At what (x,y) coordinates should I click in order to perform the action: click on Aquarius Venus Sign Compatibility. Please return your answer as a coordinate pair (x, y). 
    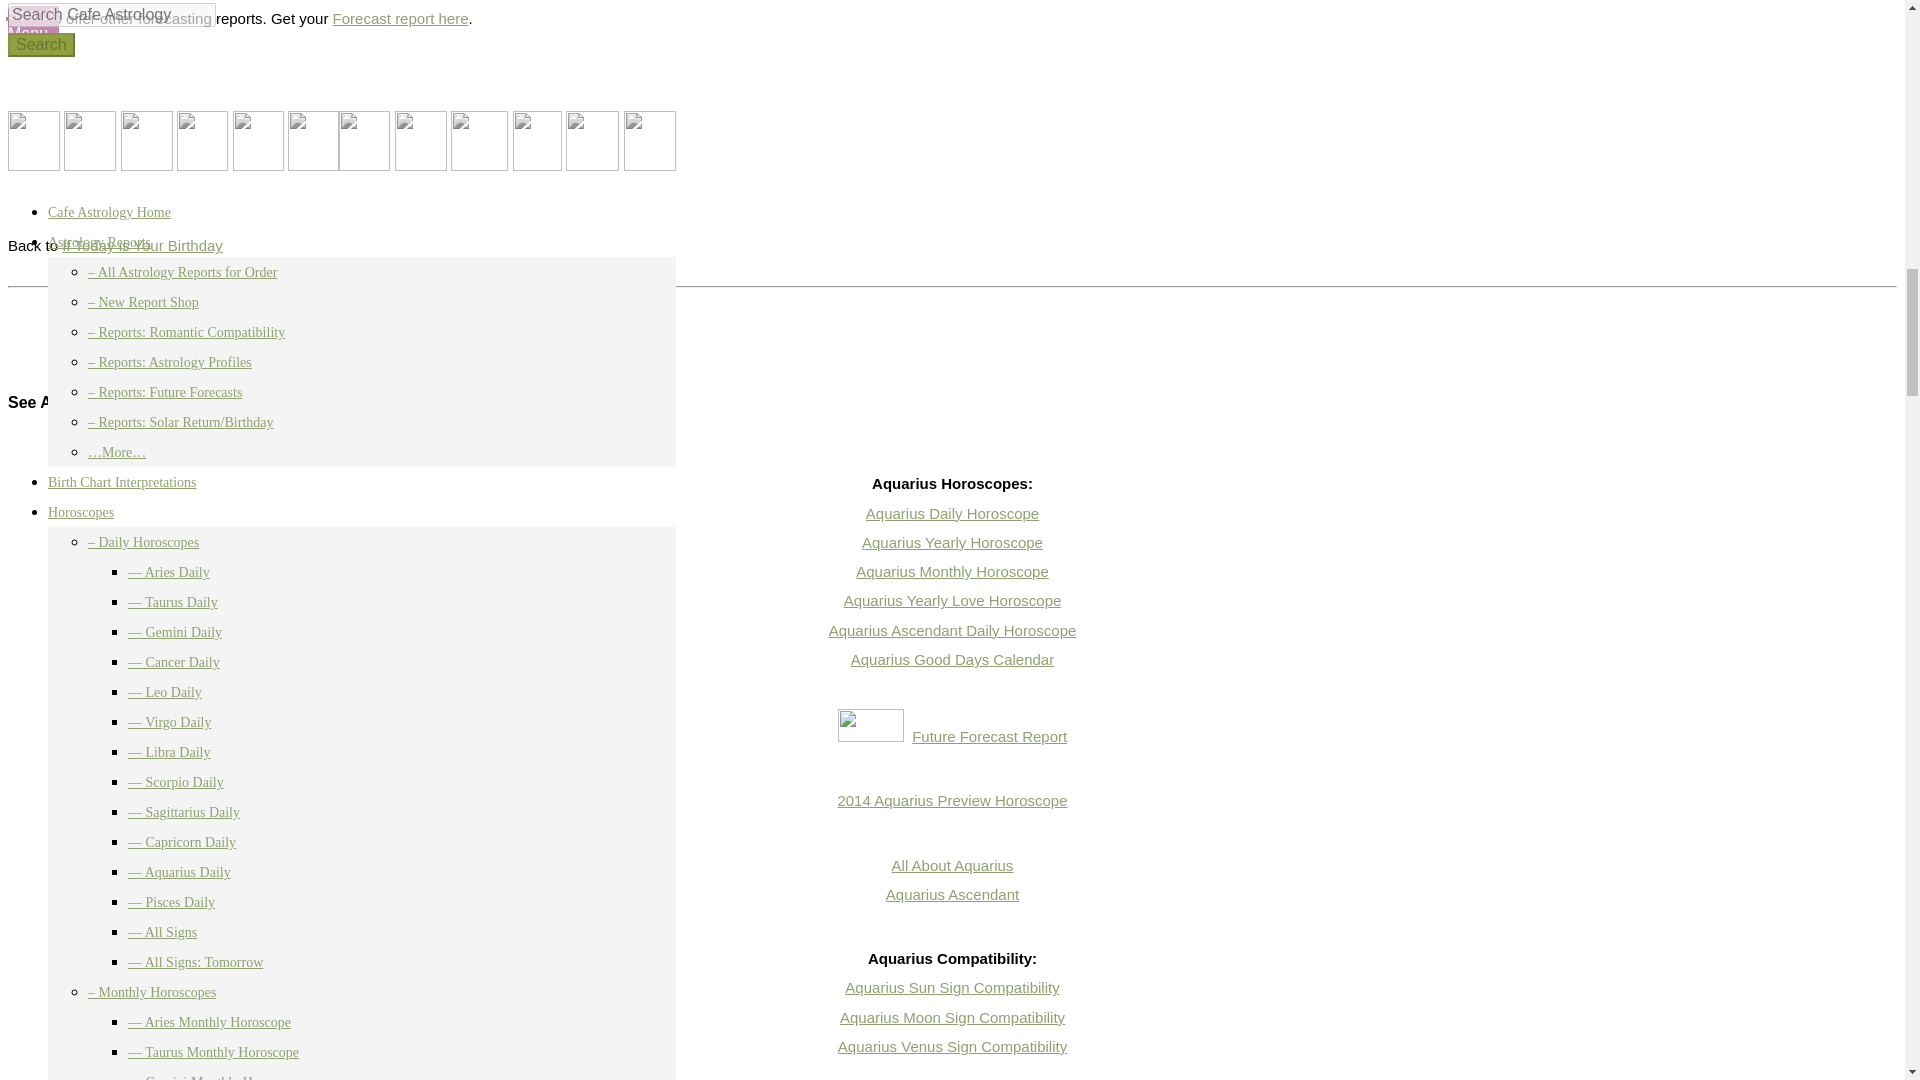
    Looking at the image, I should click on (952, 1046).